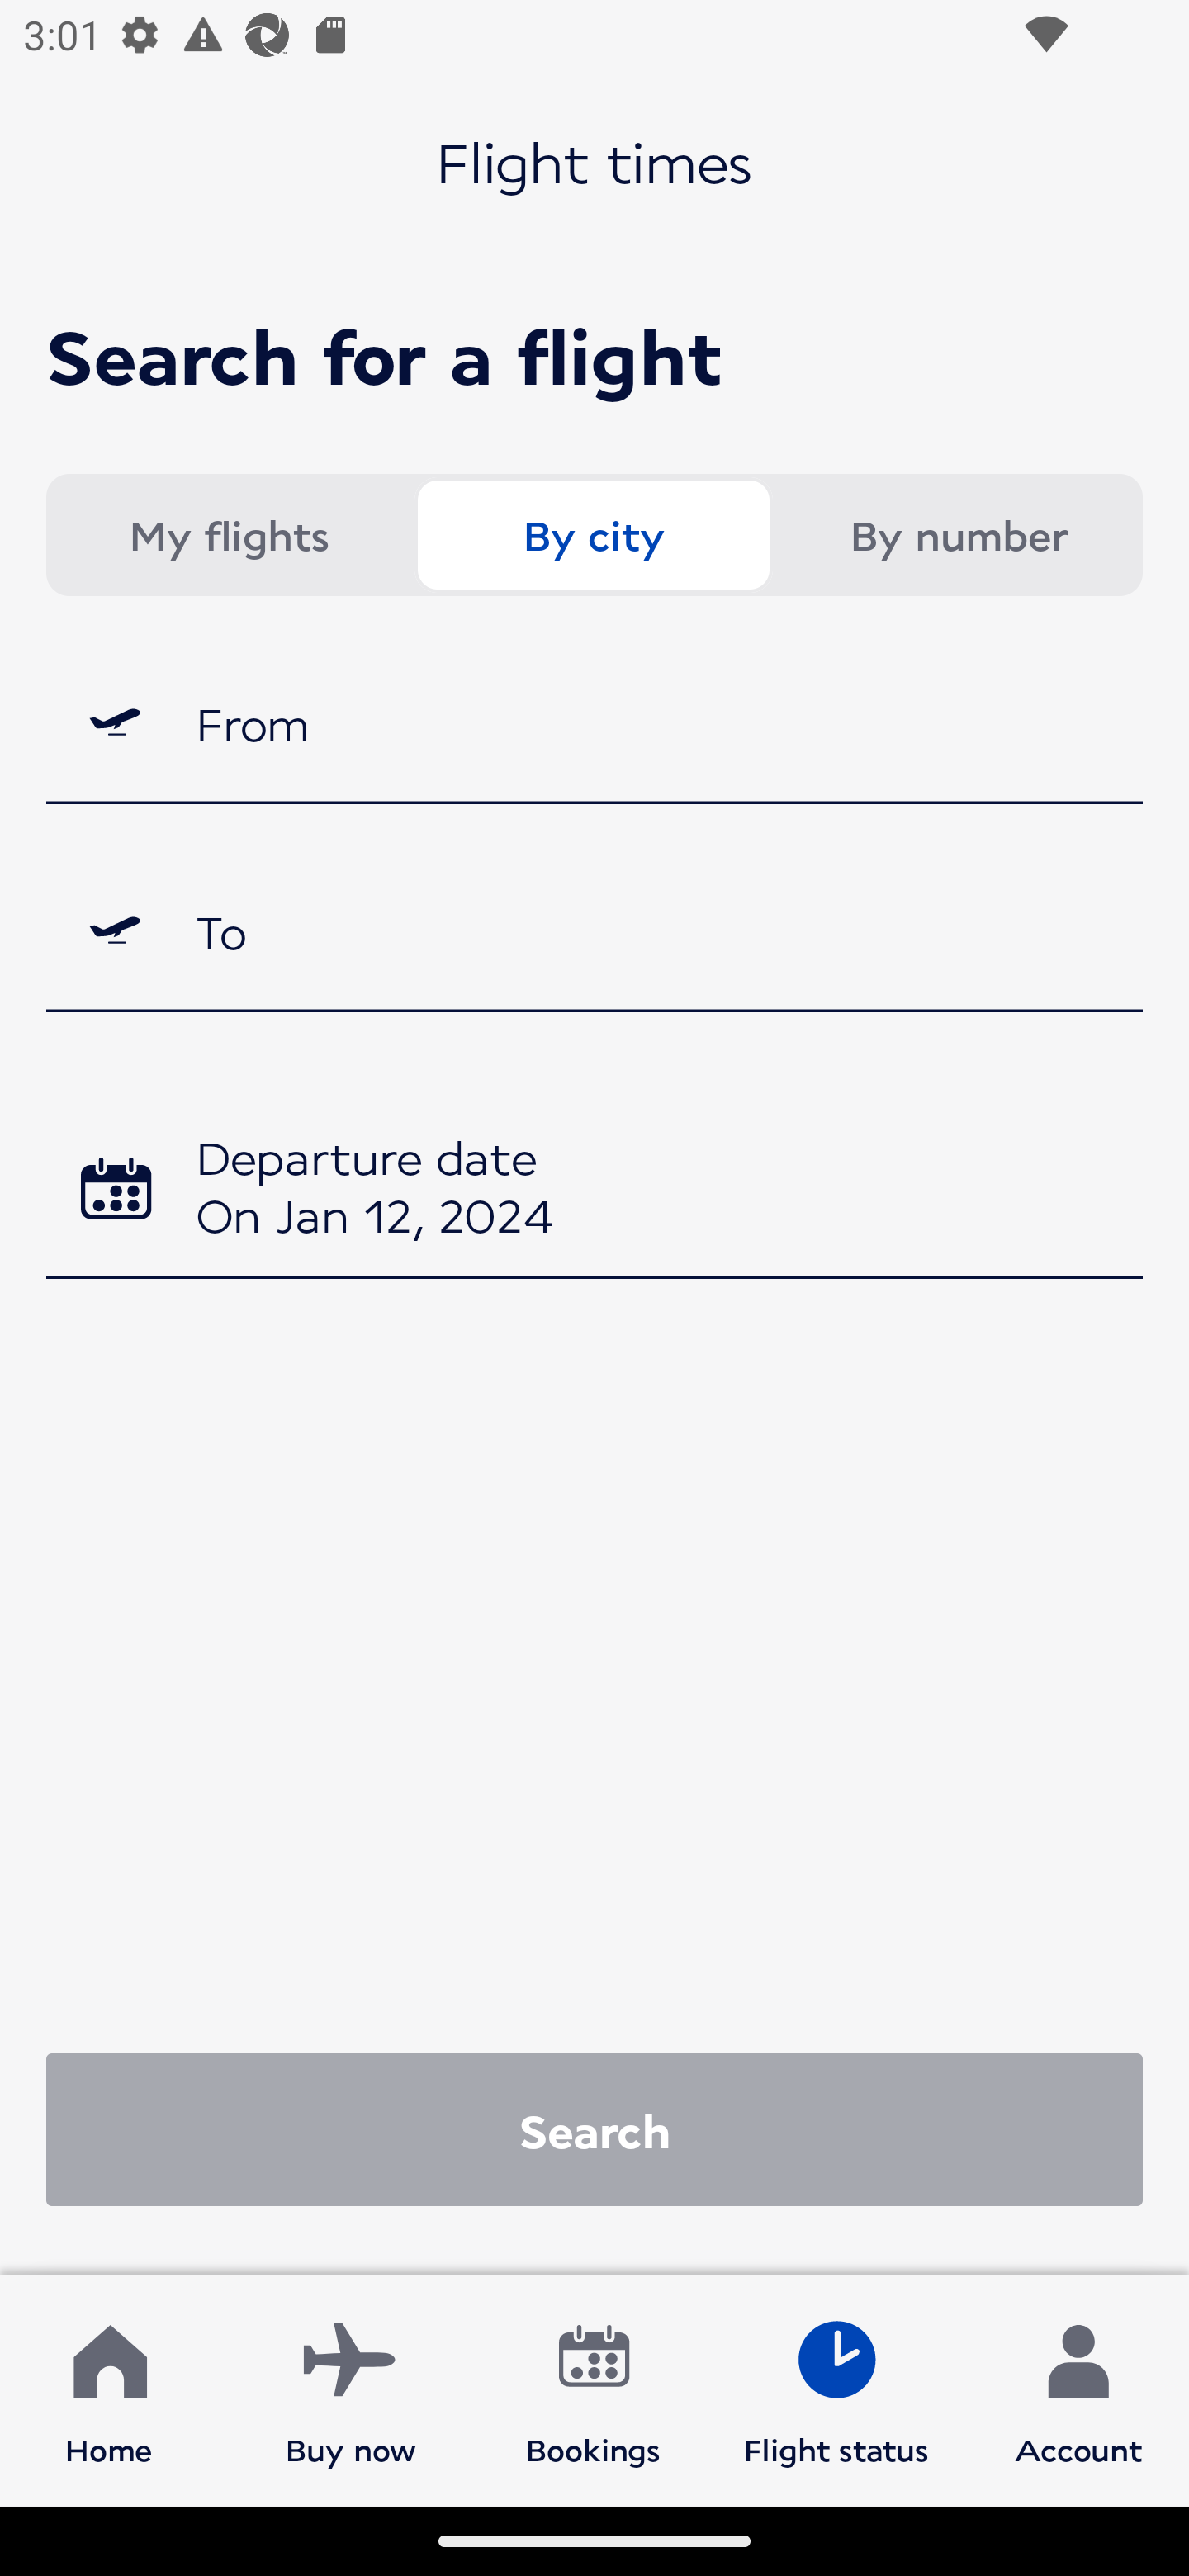 The height and width of the screenshot is (2576, 1189). What do you see at coordinates (228, 535) in the screenshot?
I see `My flights` at bounding box center [228, 535].